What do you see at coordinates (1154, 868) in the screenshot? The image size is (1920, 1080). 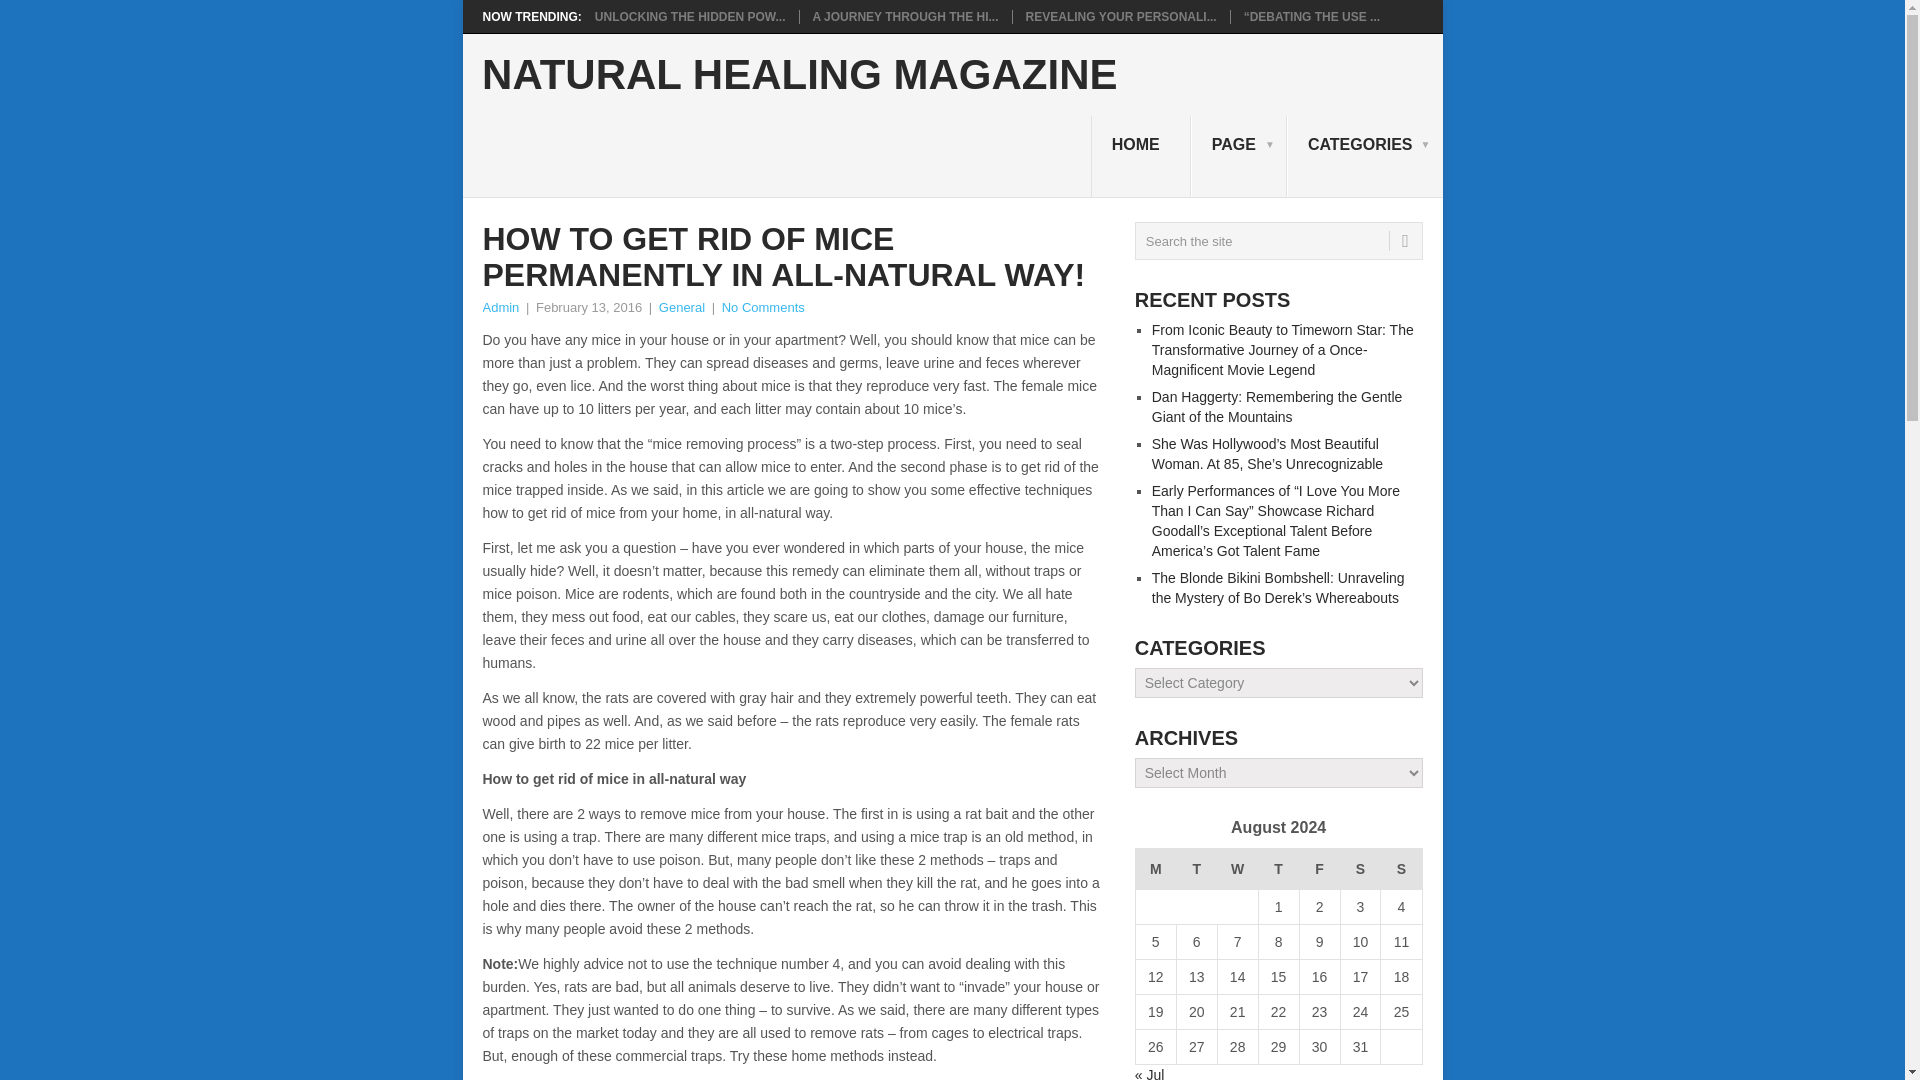 I see `Monday` at bounding box center [1154, 868].